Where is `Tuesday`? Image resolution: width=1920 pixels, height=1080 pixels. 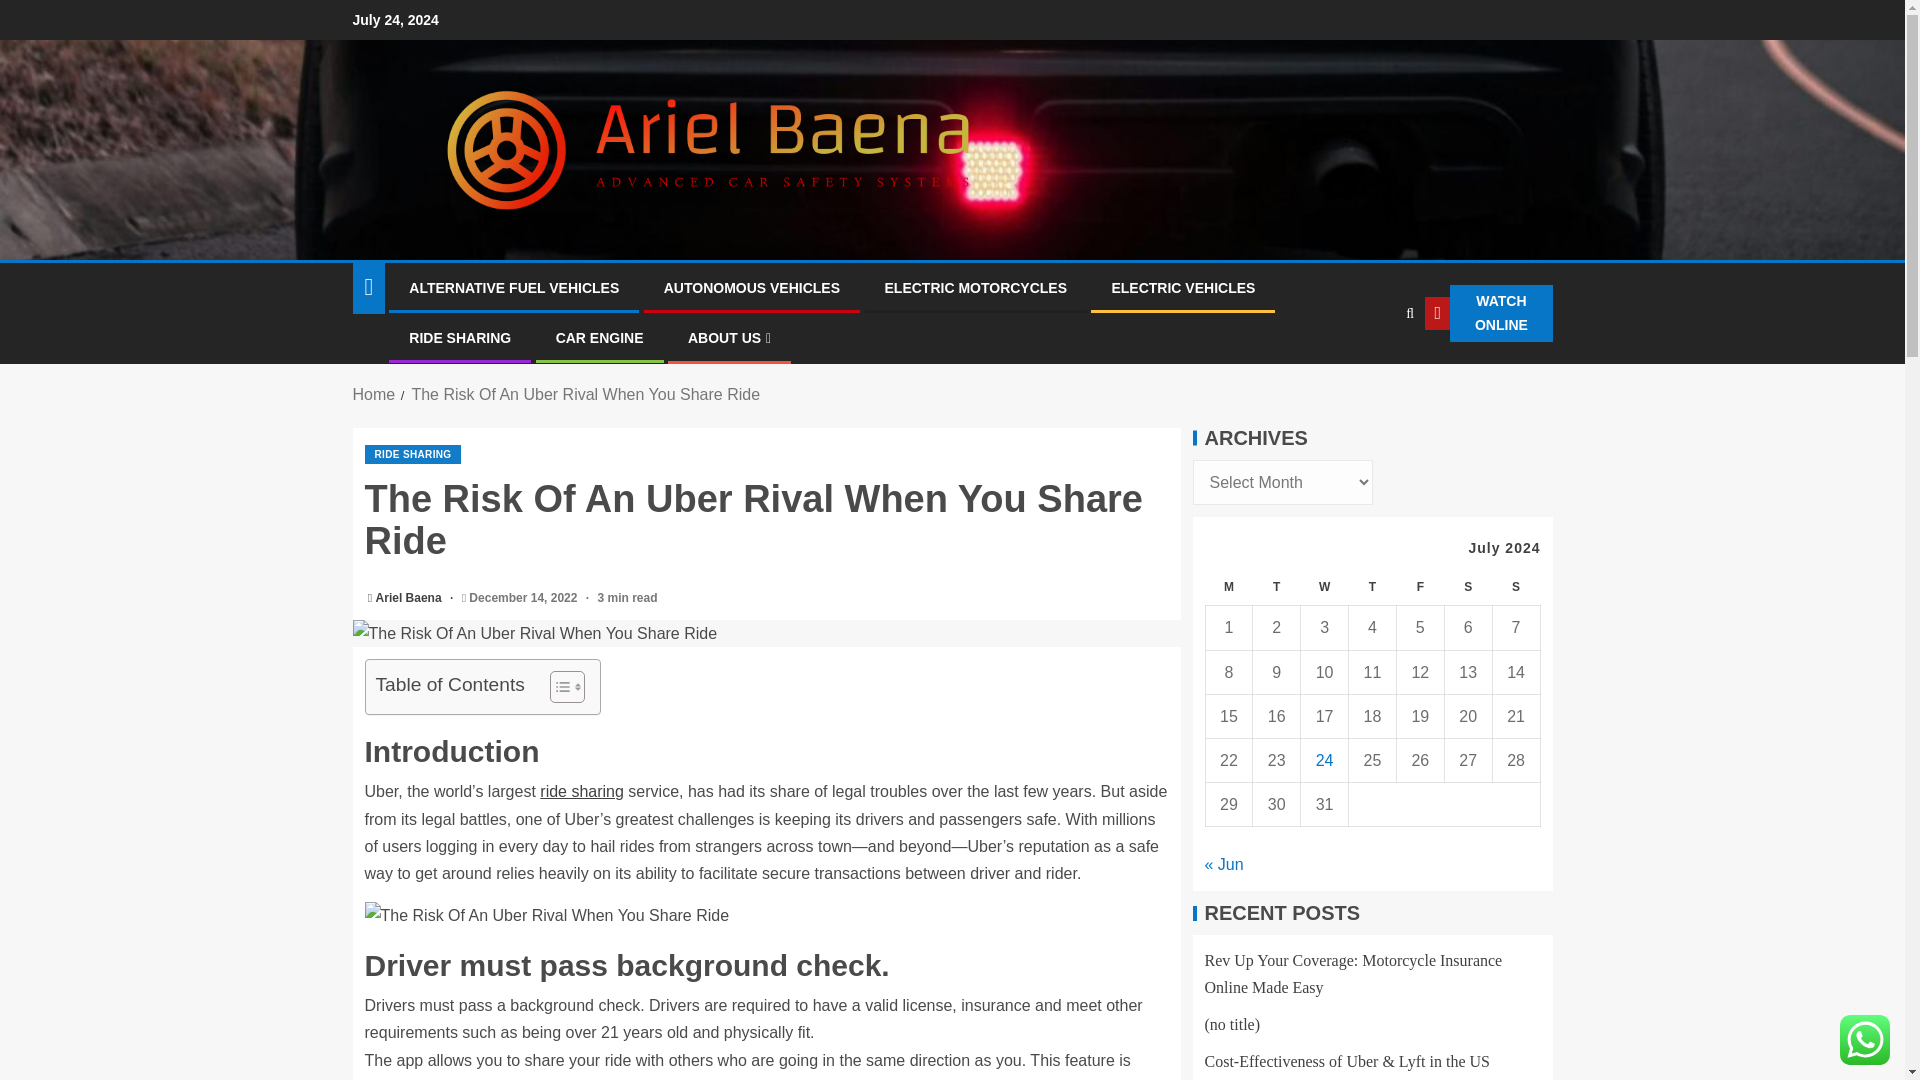 Tuesday is located at coordinates (1277, 587).